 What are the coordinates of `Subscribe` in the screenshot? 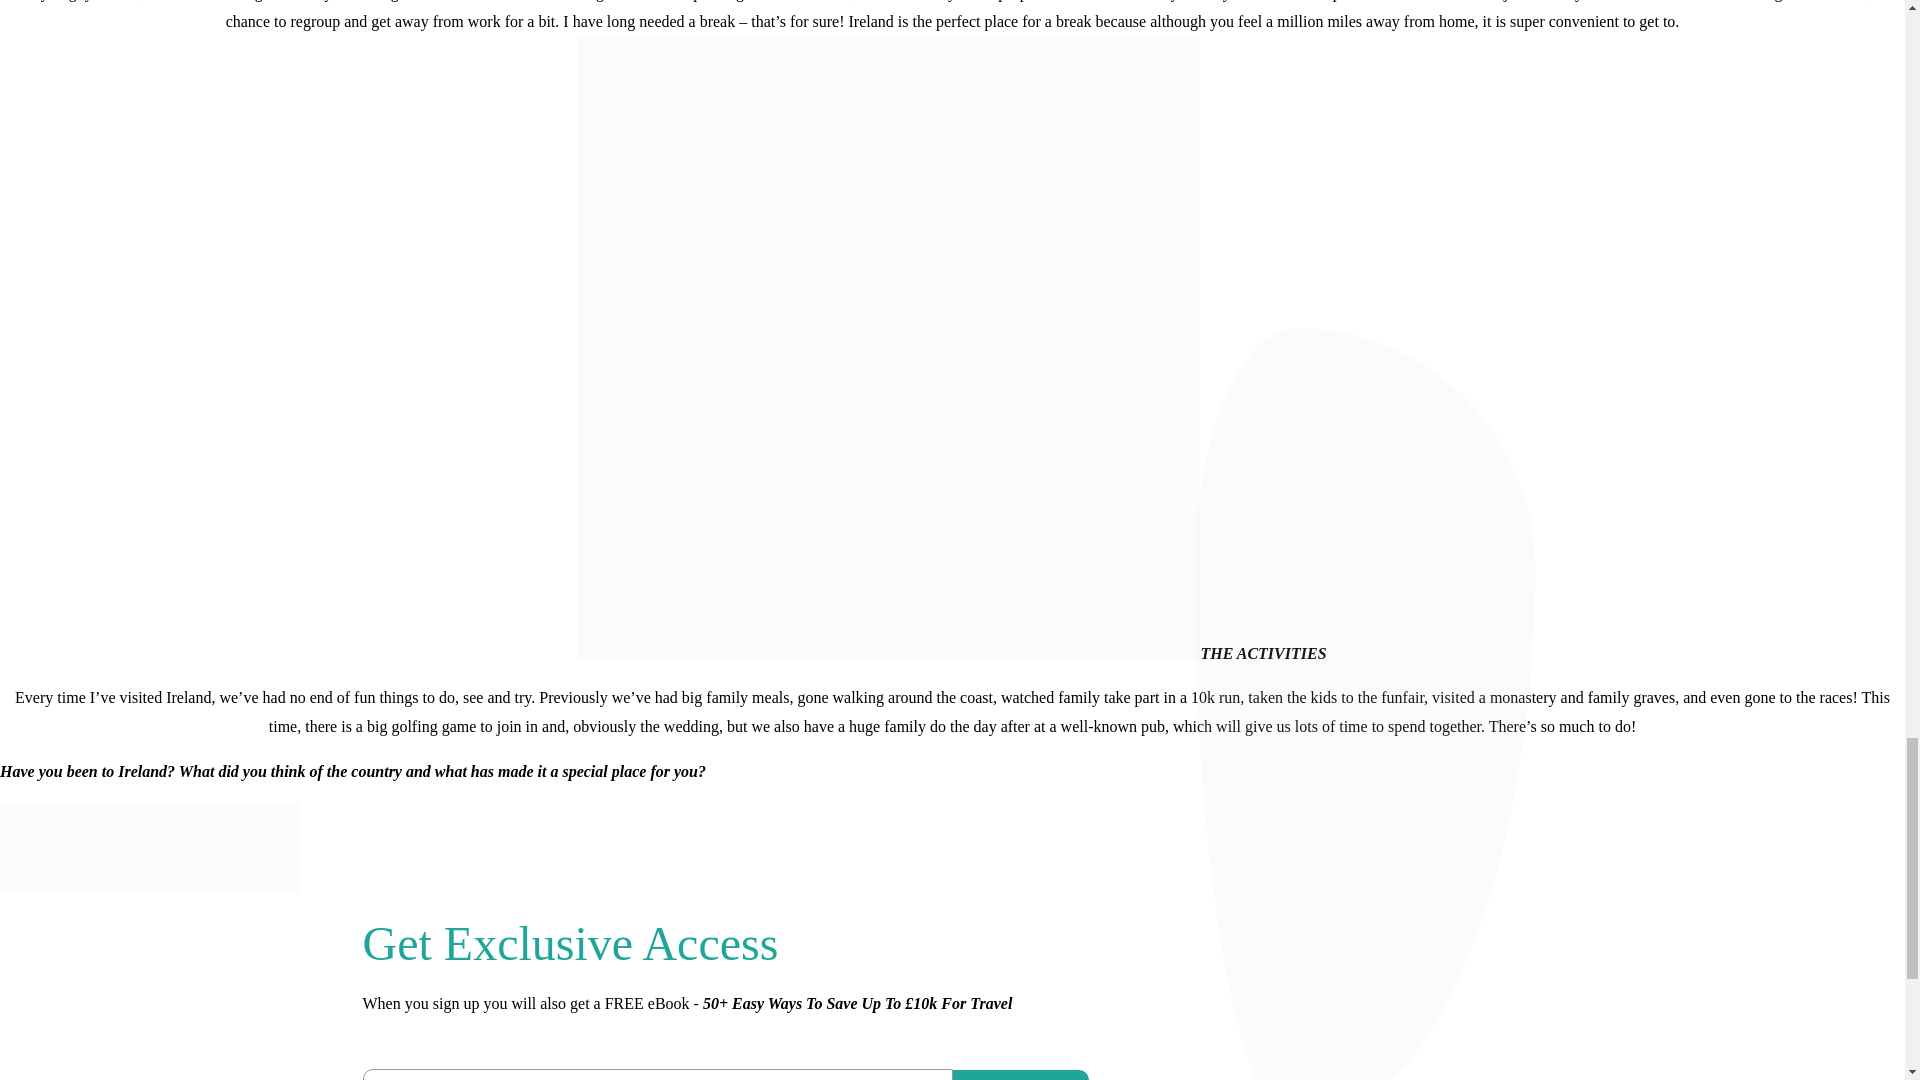 It's located at (1020, 1075).